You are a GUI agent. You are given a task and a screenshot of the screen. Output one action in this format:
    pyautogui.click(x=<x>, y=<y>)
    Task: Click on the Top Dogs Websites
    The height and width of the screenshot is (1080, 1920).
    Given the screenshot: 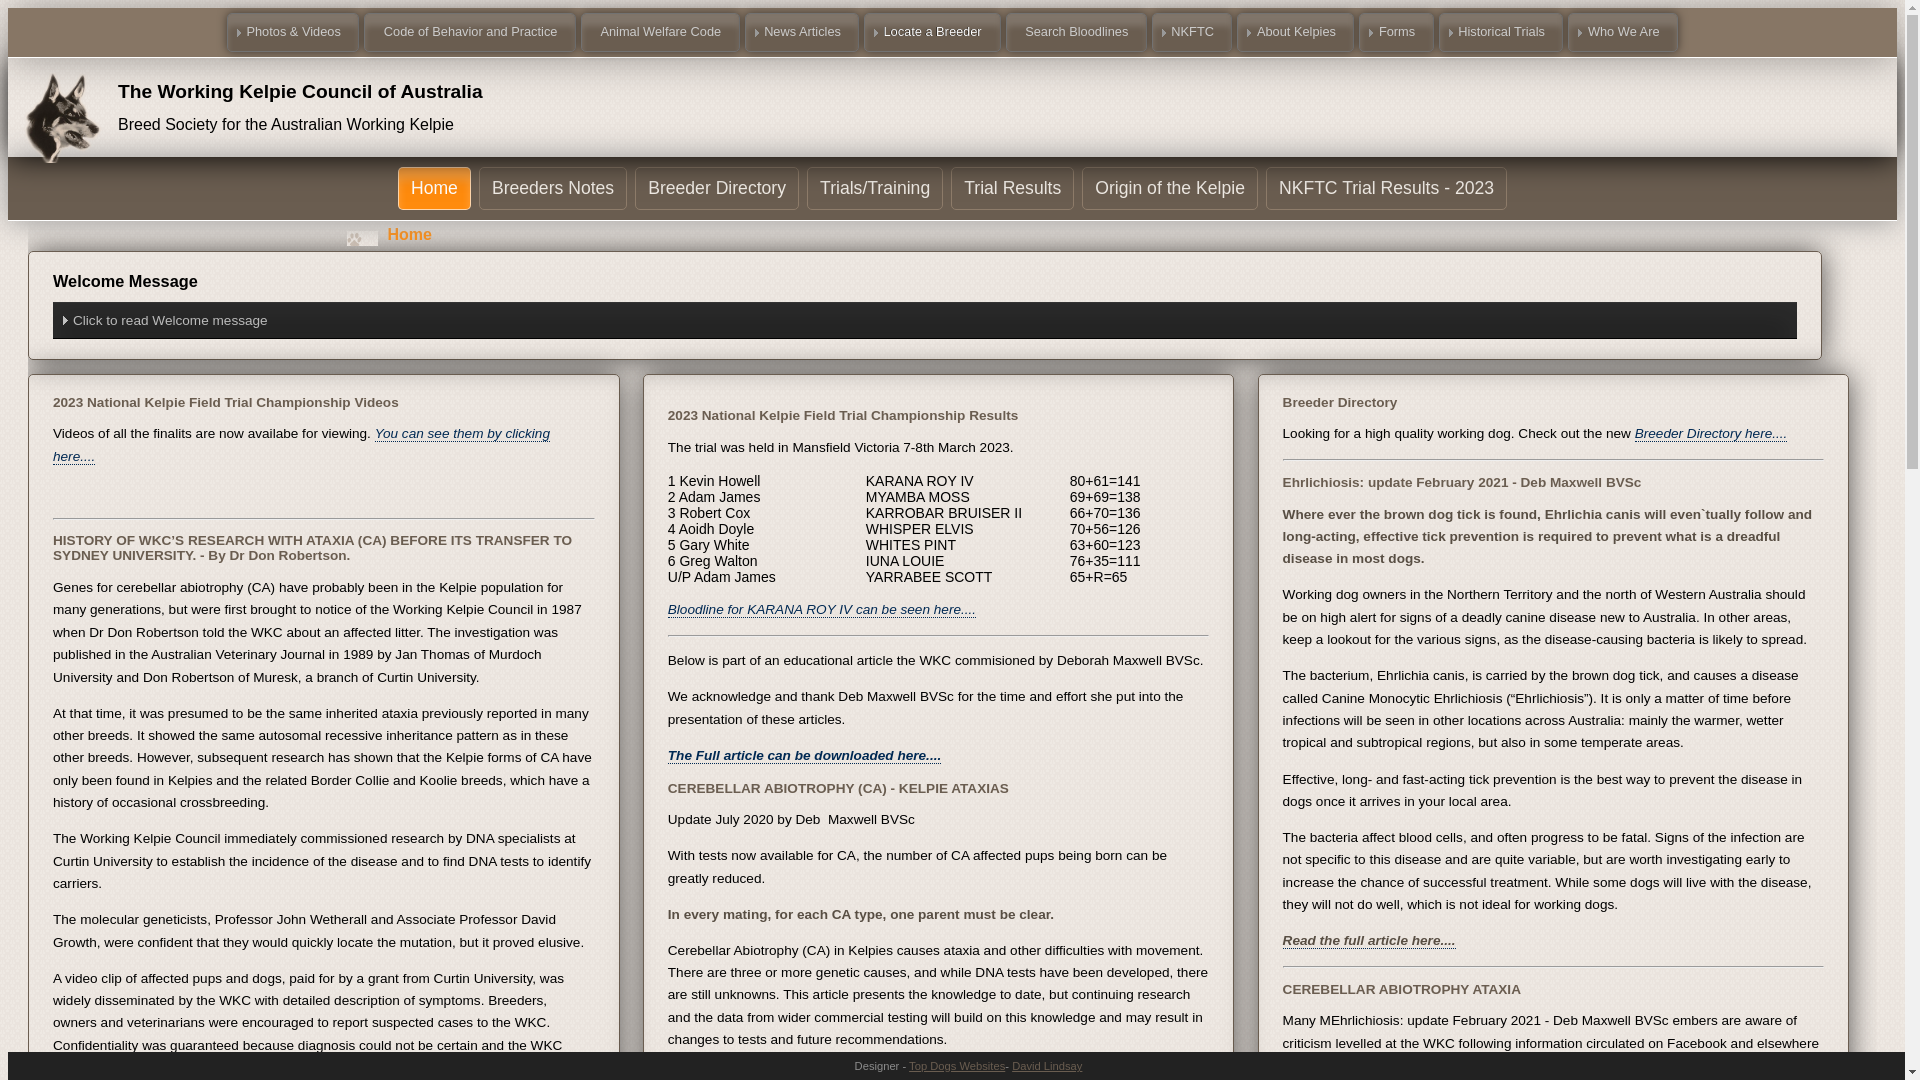 What is the action you would take?
    pyautogui.click(x=957, y=1066)
    